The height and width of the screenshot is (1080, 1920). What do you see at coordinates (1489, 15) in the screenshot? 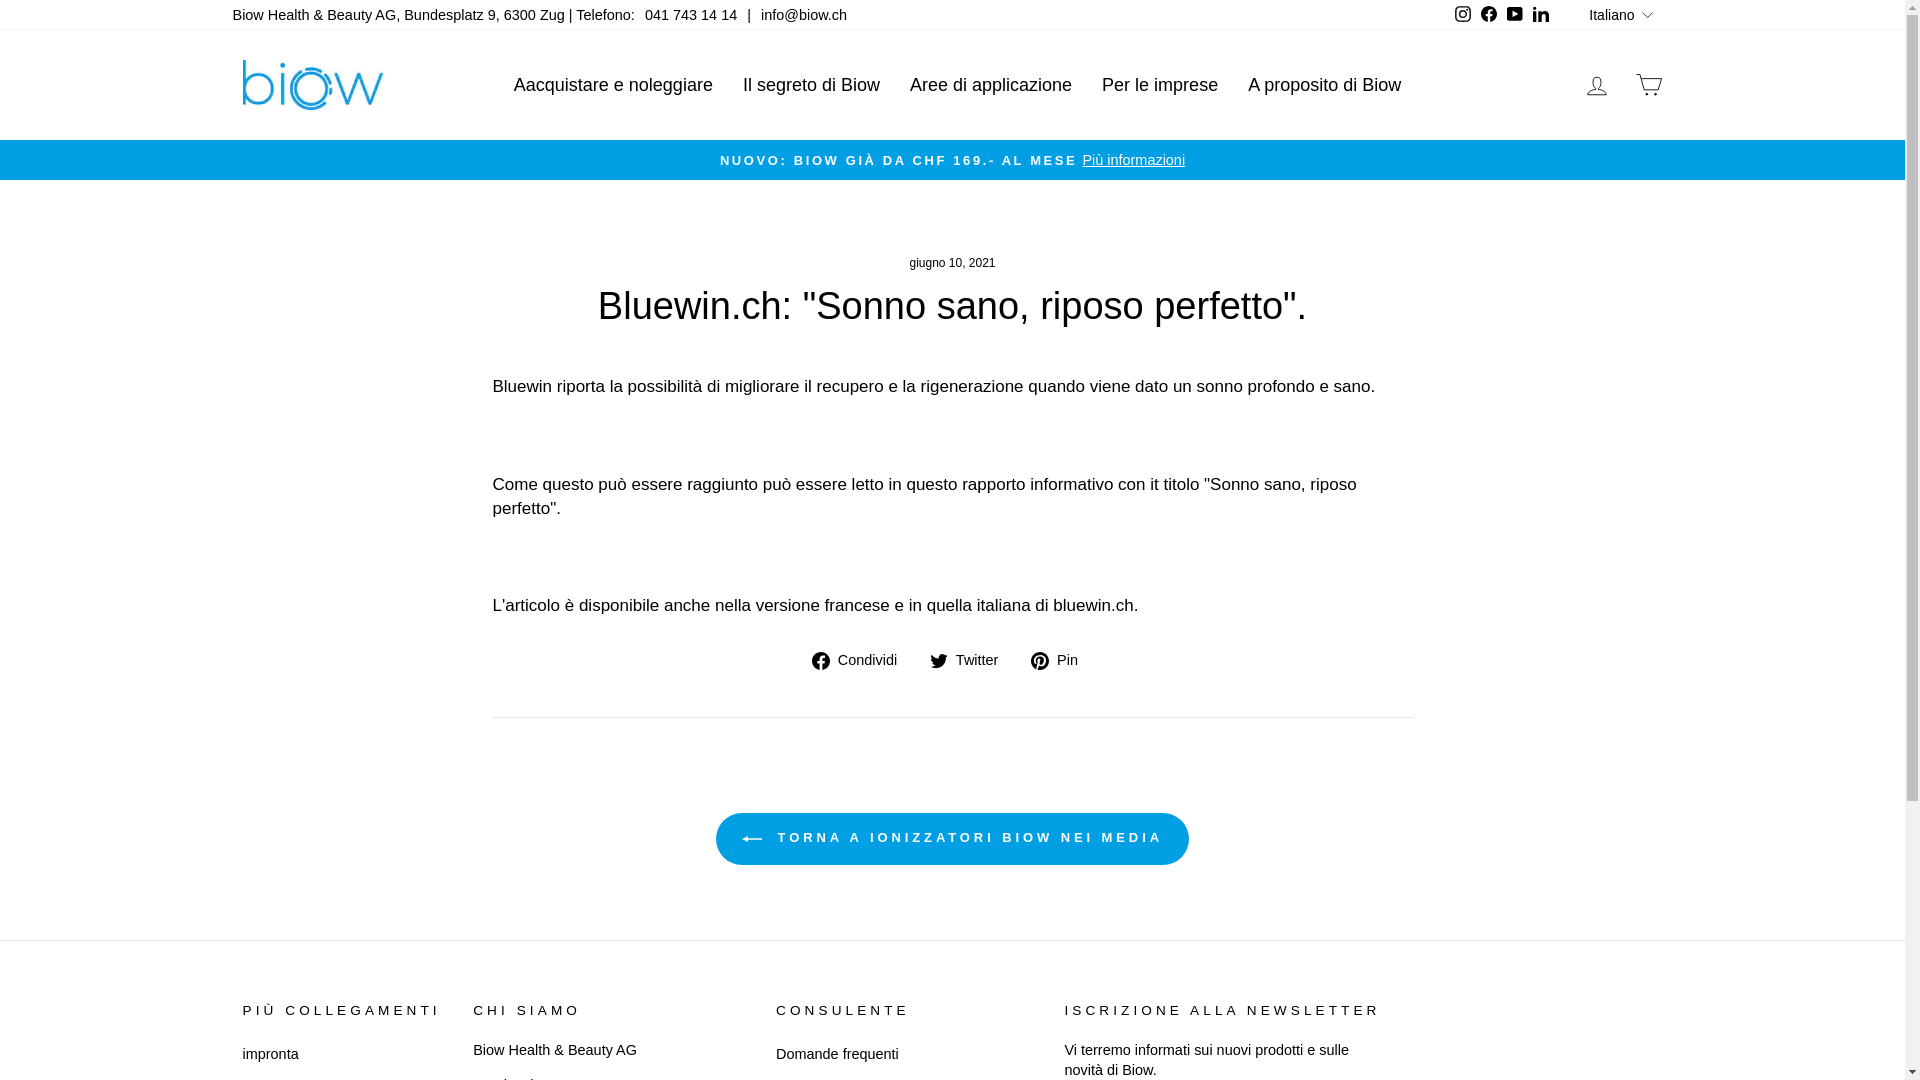
I see `Facebook` at bounding box center [1489, 15].